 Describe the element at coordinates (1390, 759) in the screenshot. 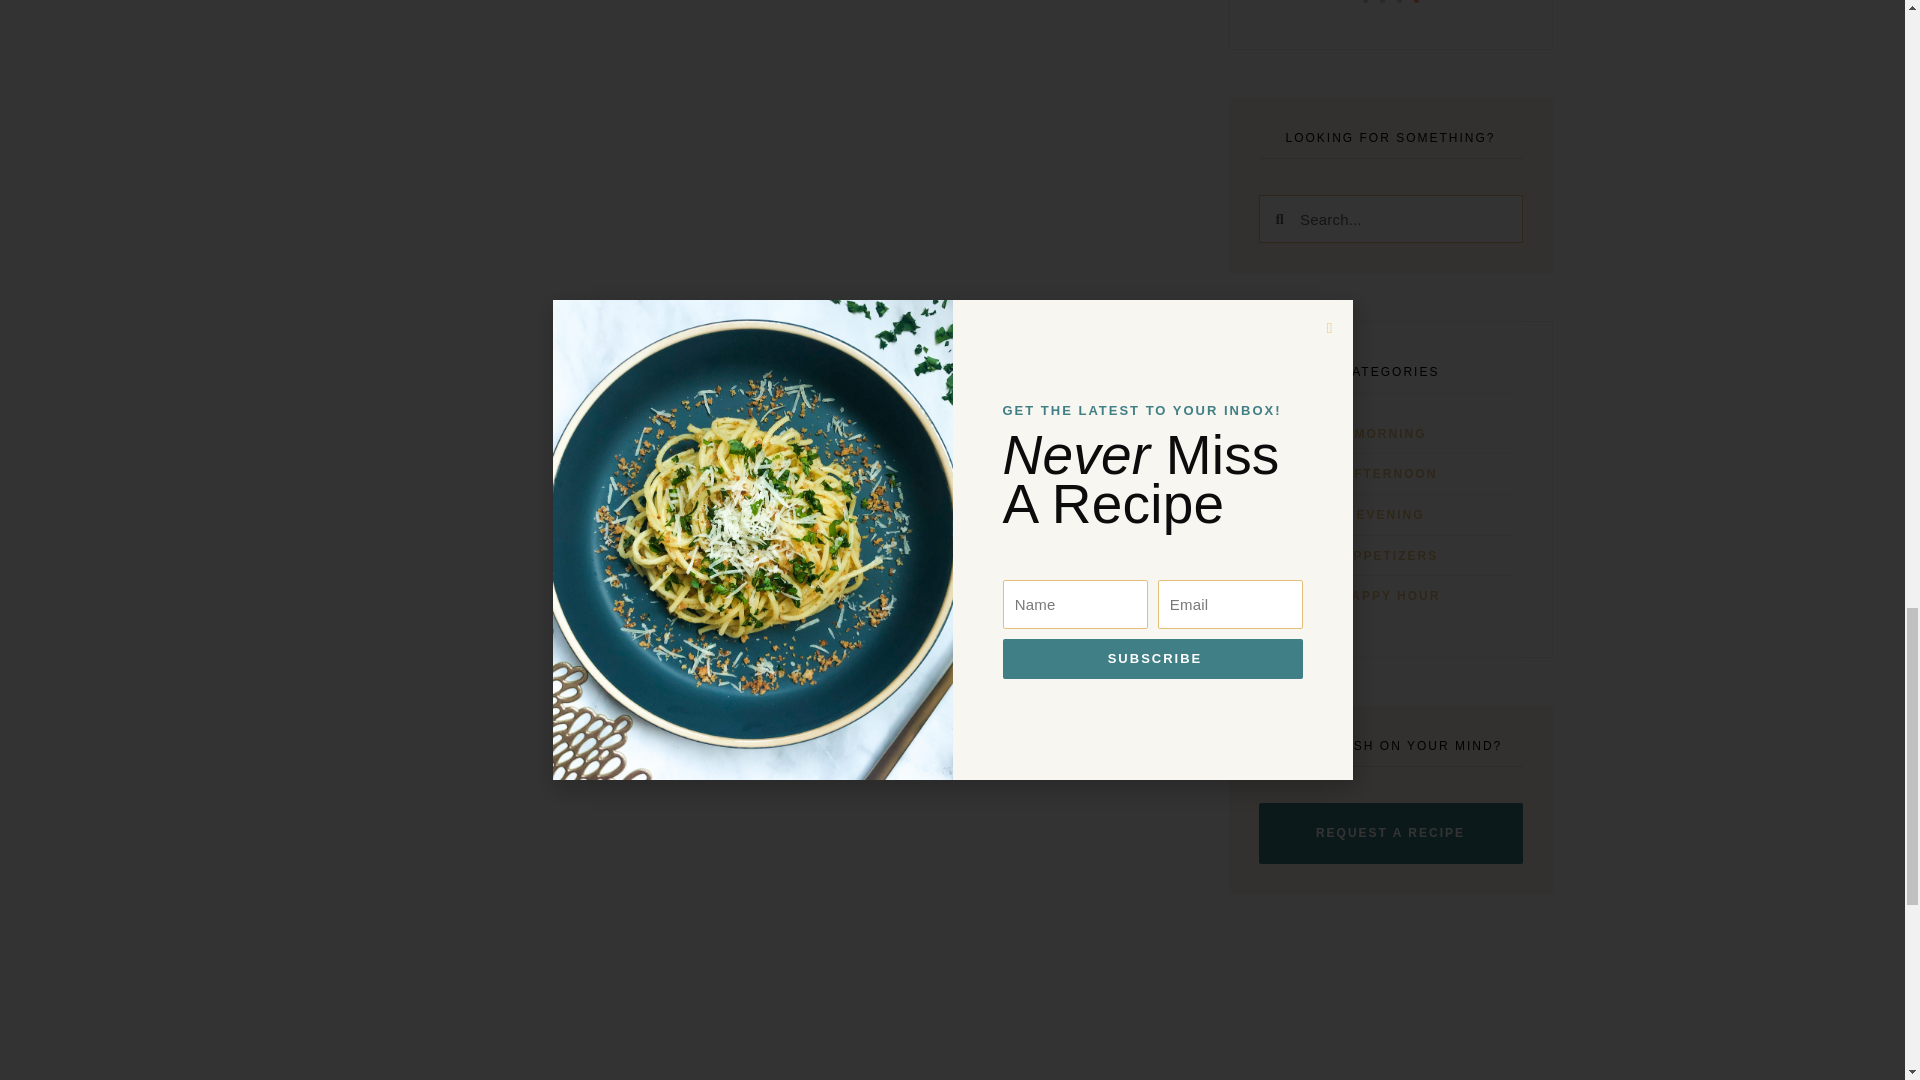

I see `HAVE A DISH ON YOUR MIND?` at that location.